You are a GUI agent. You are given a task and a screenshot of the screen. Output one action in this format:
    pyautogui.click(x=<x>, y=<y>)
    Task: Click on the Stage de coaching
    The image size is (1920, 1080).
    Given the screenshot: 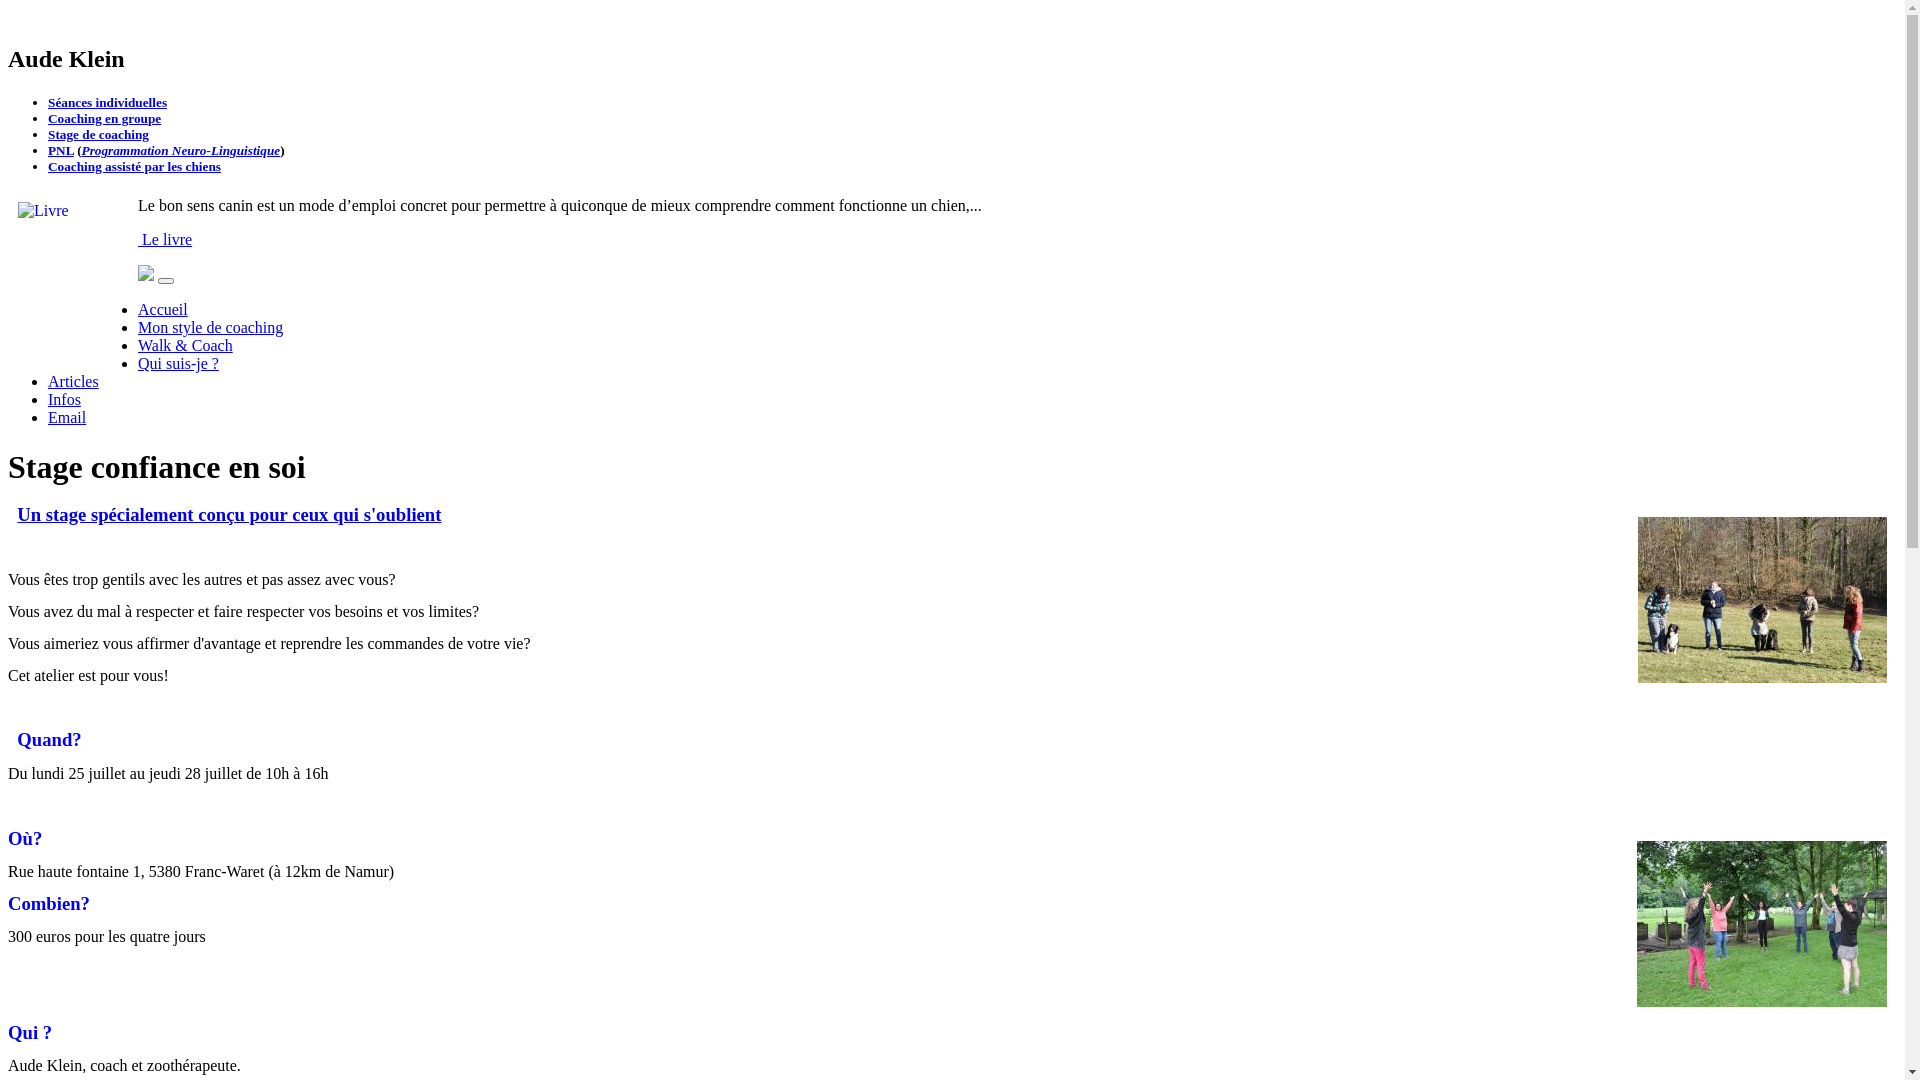 What is the action you would take?
    pyautogui.click(x=98, y=134)
    